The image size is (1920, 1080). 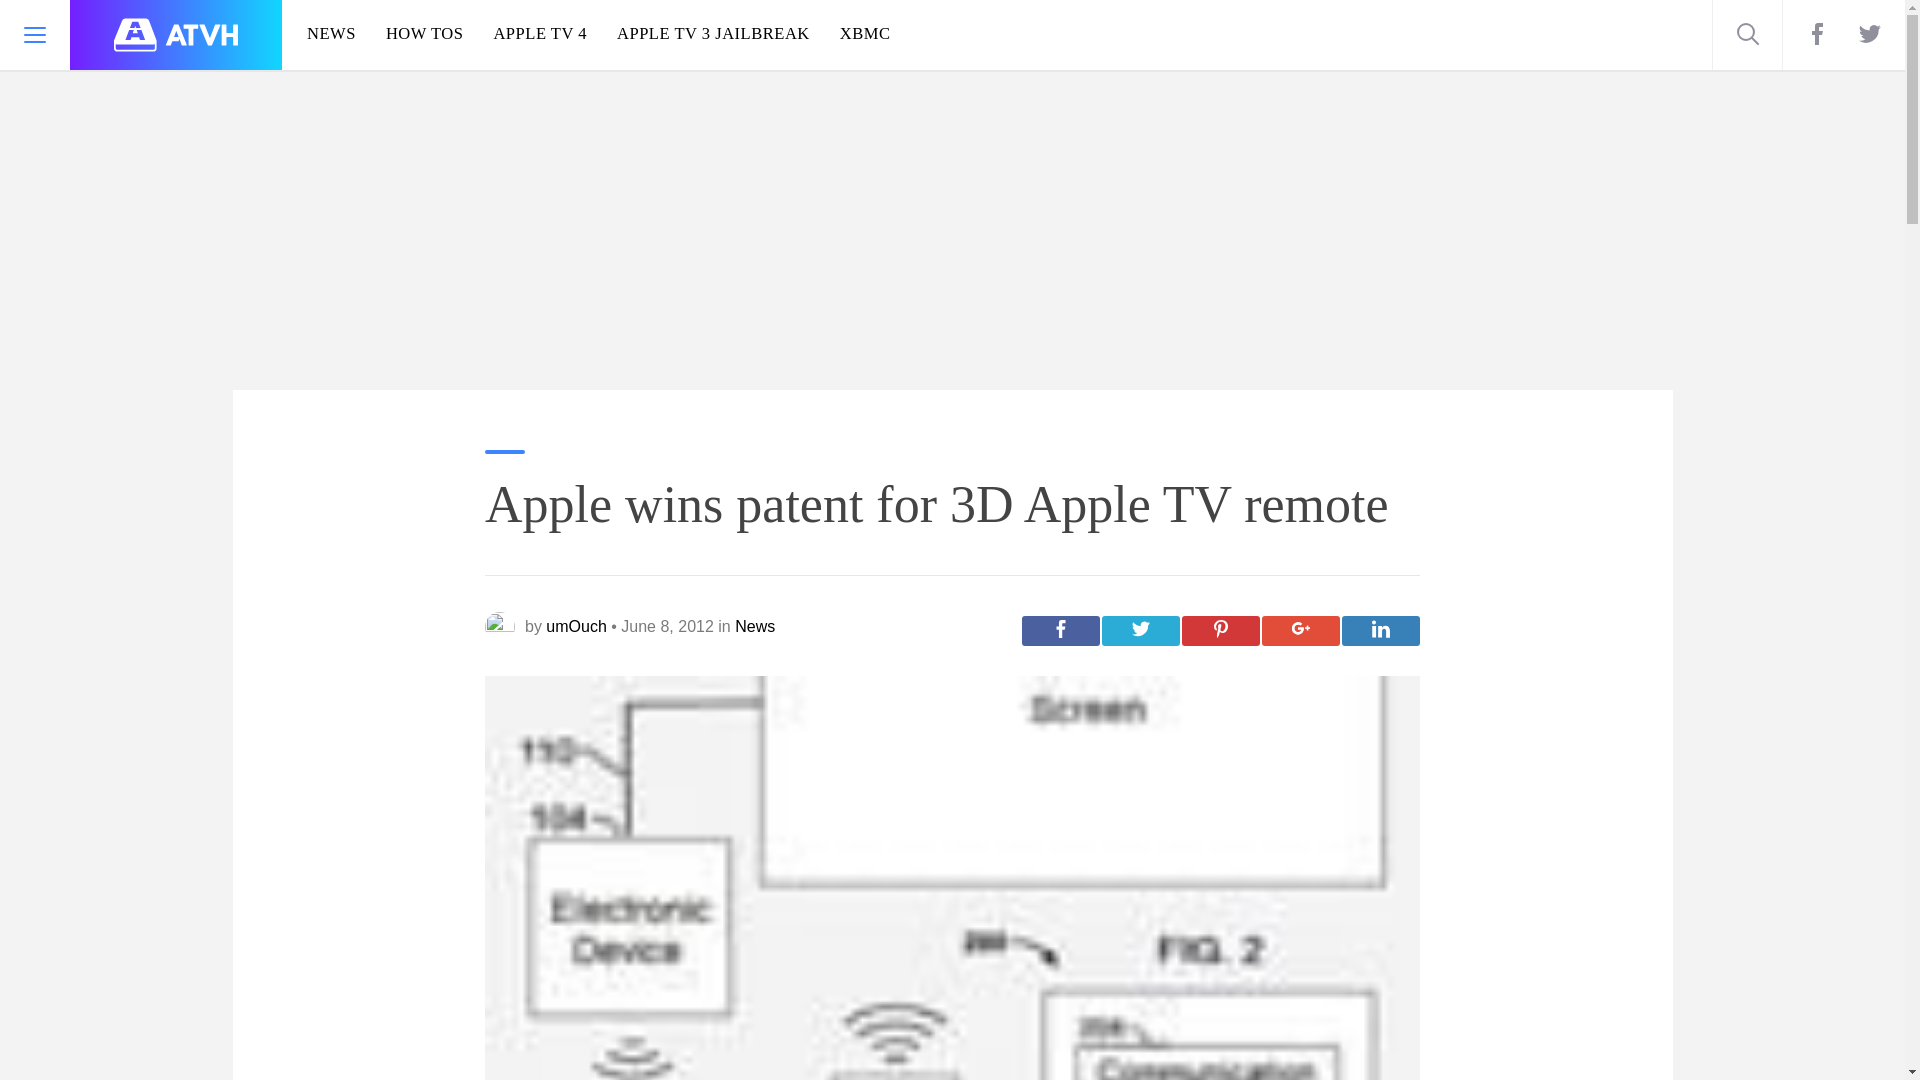 I want to click on Posts by umOuch, so click(x=576, y=626).